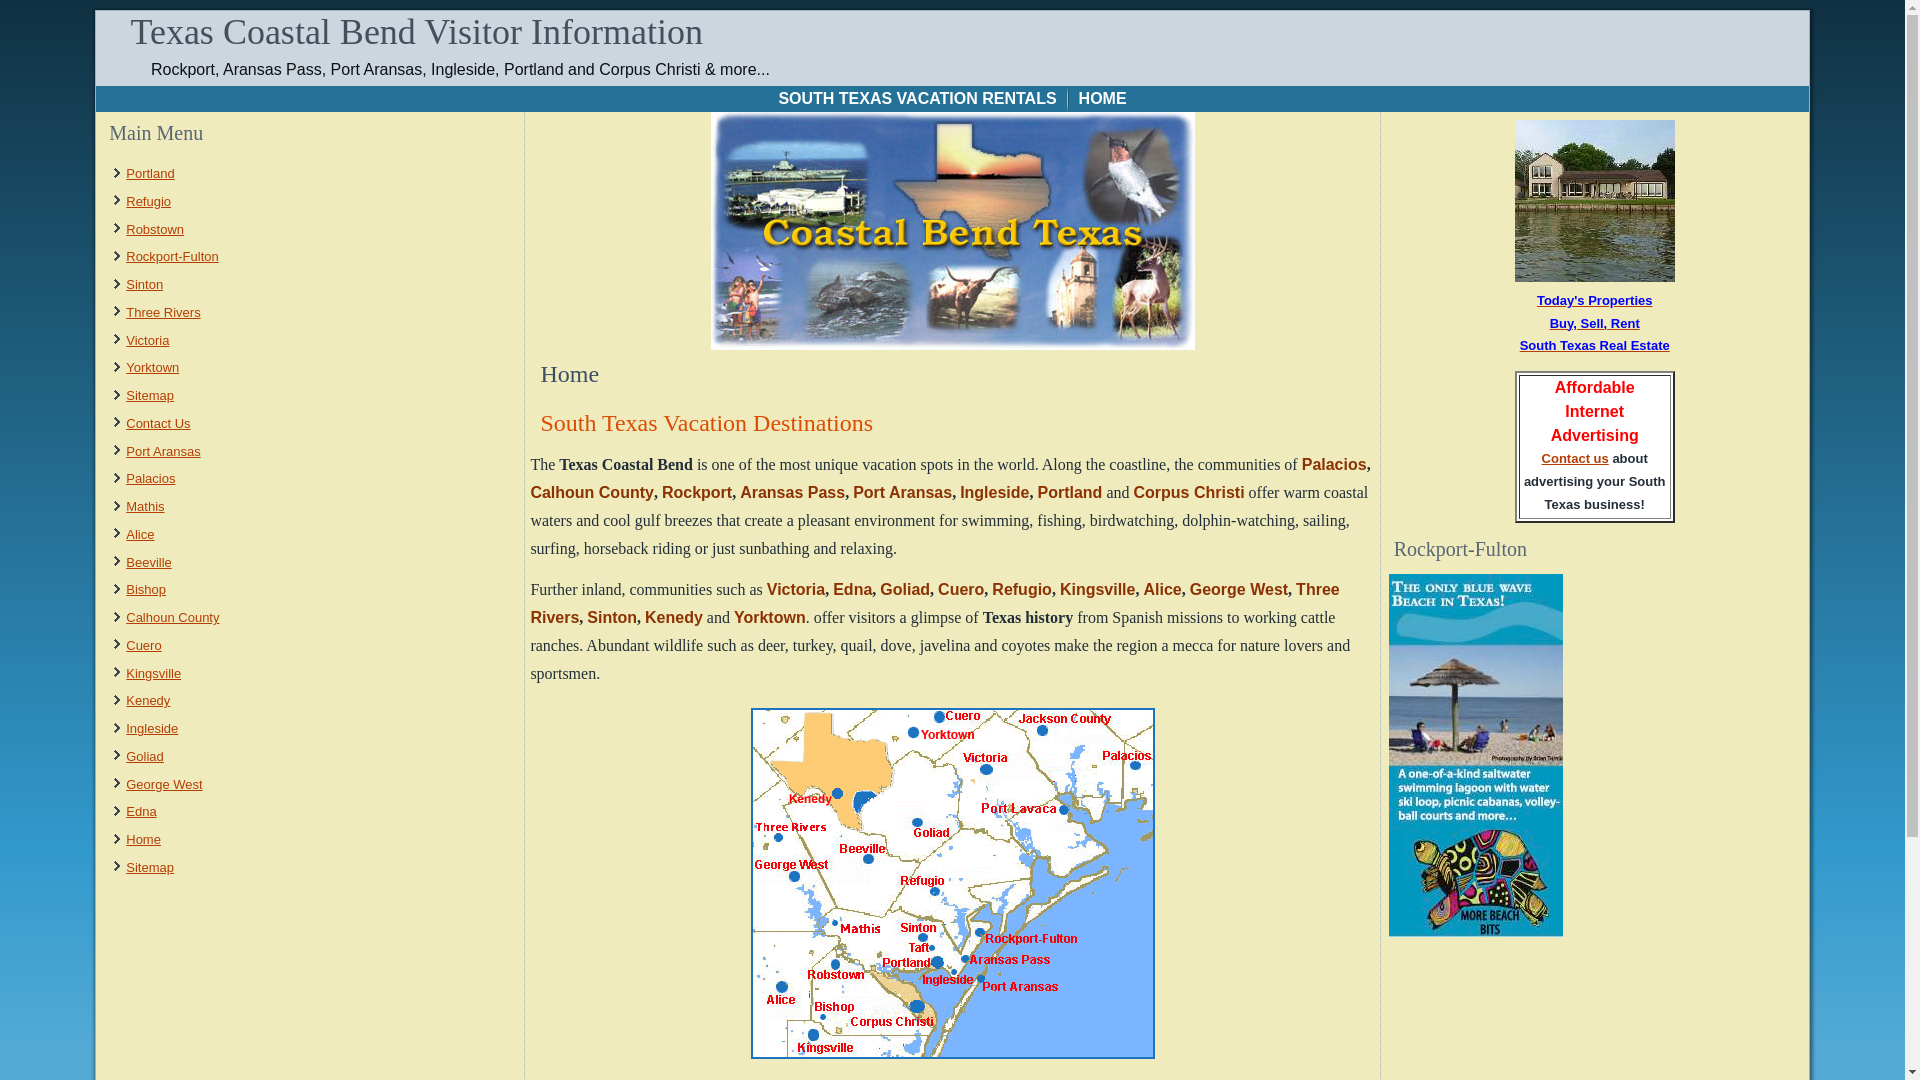 The height and width of the screenshot is (1080, 1920). I want to click on Rockport-Fulton Blue Wave Beach, so click(1475, 931).